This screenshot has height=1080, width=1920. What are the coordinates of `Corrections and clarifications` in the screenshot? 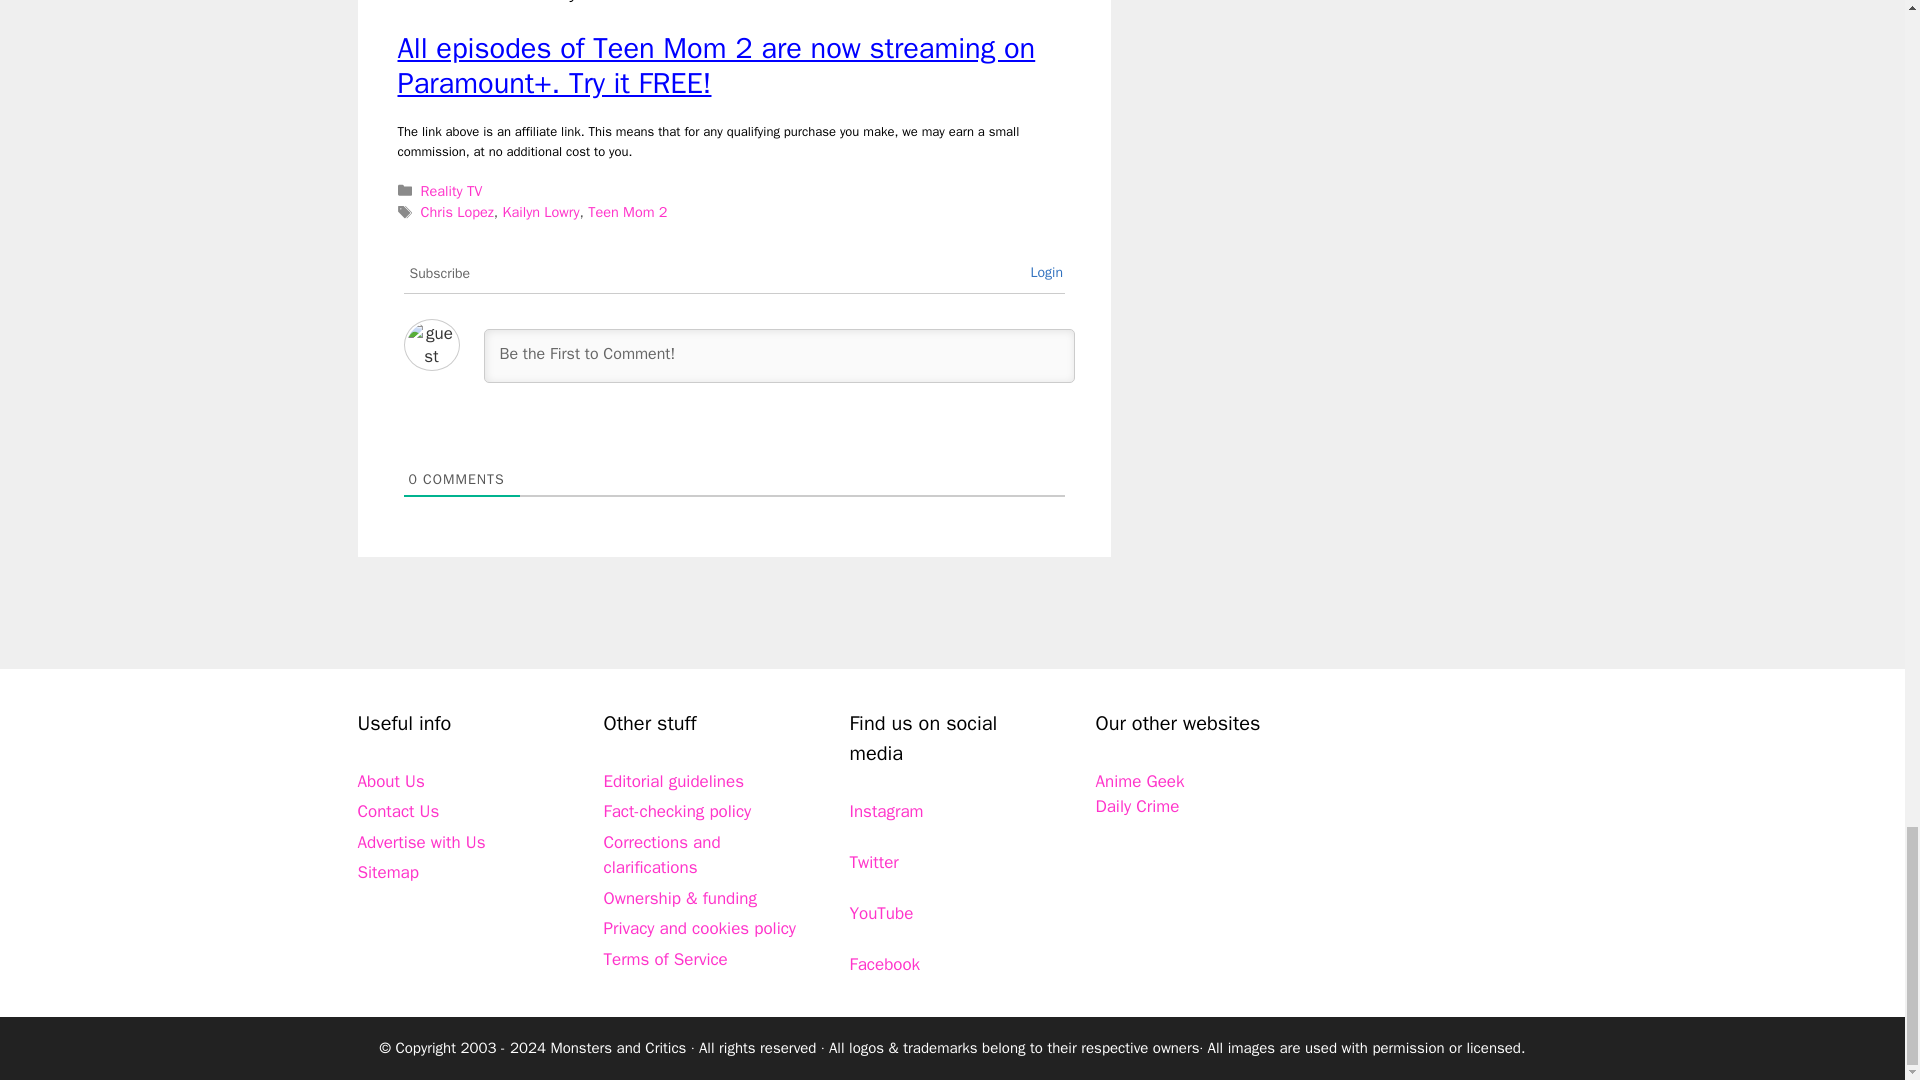 It's located at (662, 855).